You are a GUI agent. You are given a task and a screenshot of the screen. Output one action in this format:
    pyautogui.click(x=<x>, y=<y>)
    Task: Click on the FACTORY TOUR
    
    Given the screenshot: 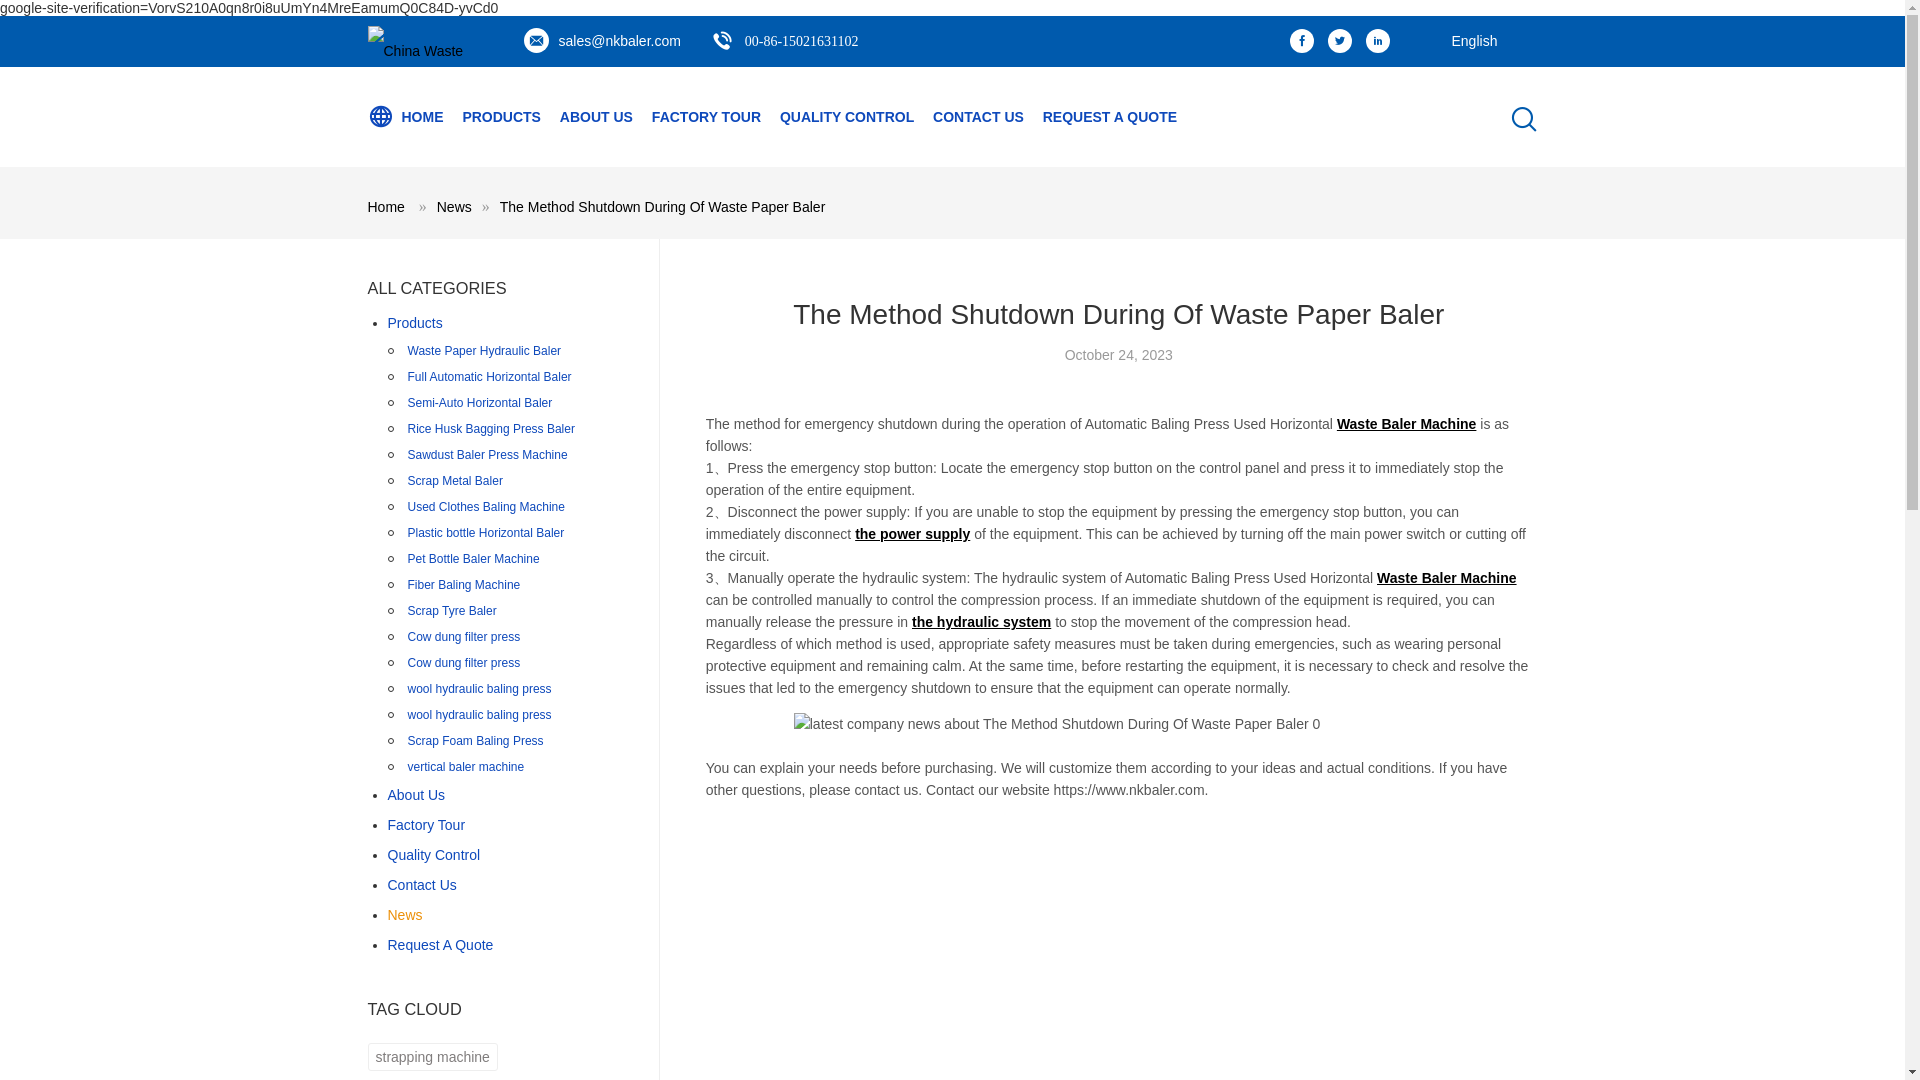 What is the action you would take?
    pyautogui.click(x=706, y=116)
    